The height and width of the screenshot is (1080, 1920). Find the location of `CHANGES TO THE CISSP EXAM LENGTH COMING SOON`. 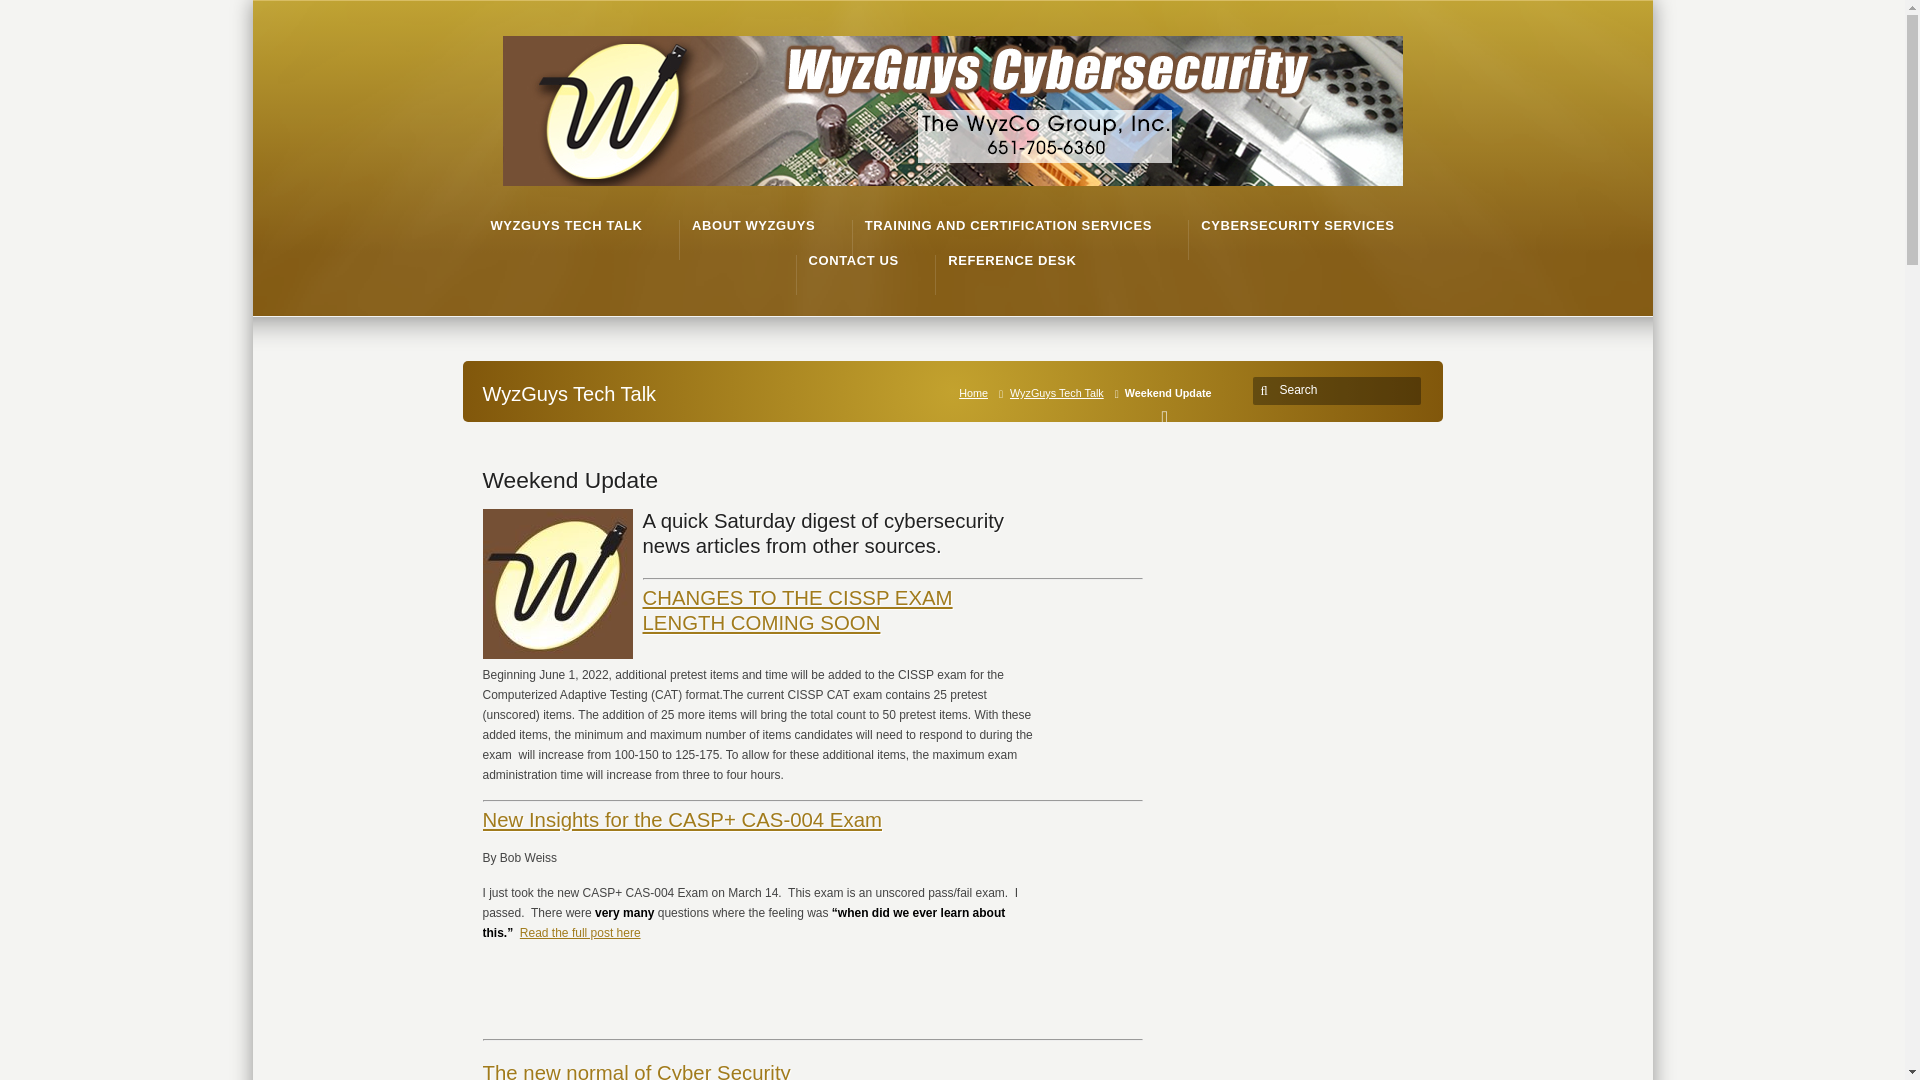

CHANGES TO THE CISSP EXAM LENGTH COMING SOON is located at coordinates (796, 610).